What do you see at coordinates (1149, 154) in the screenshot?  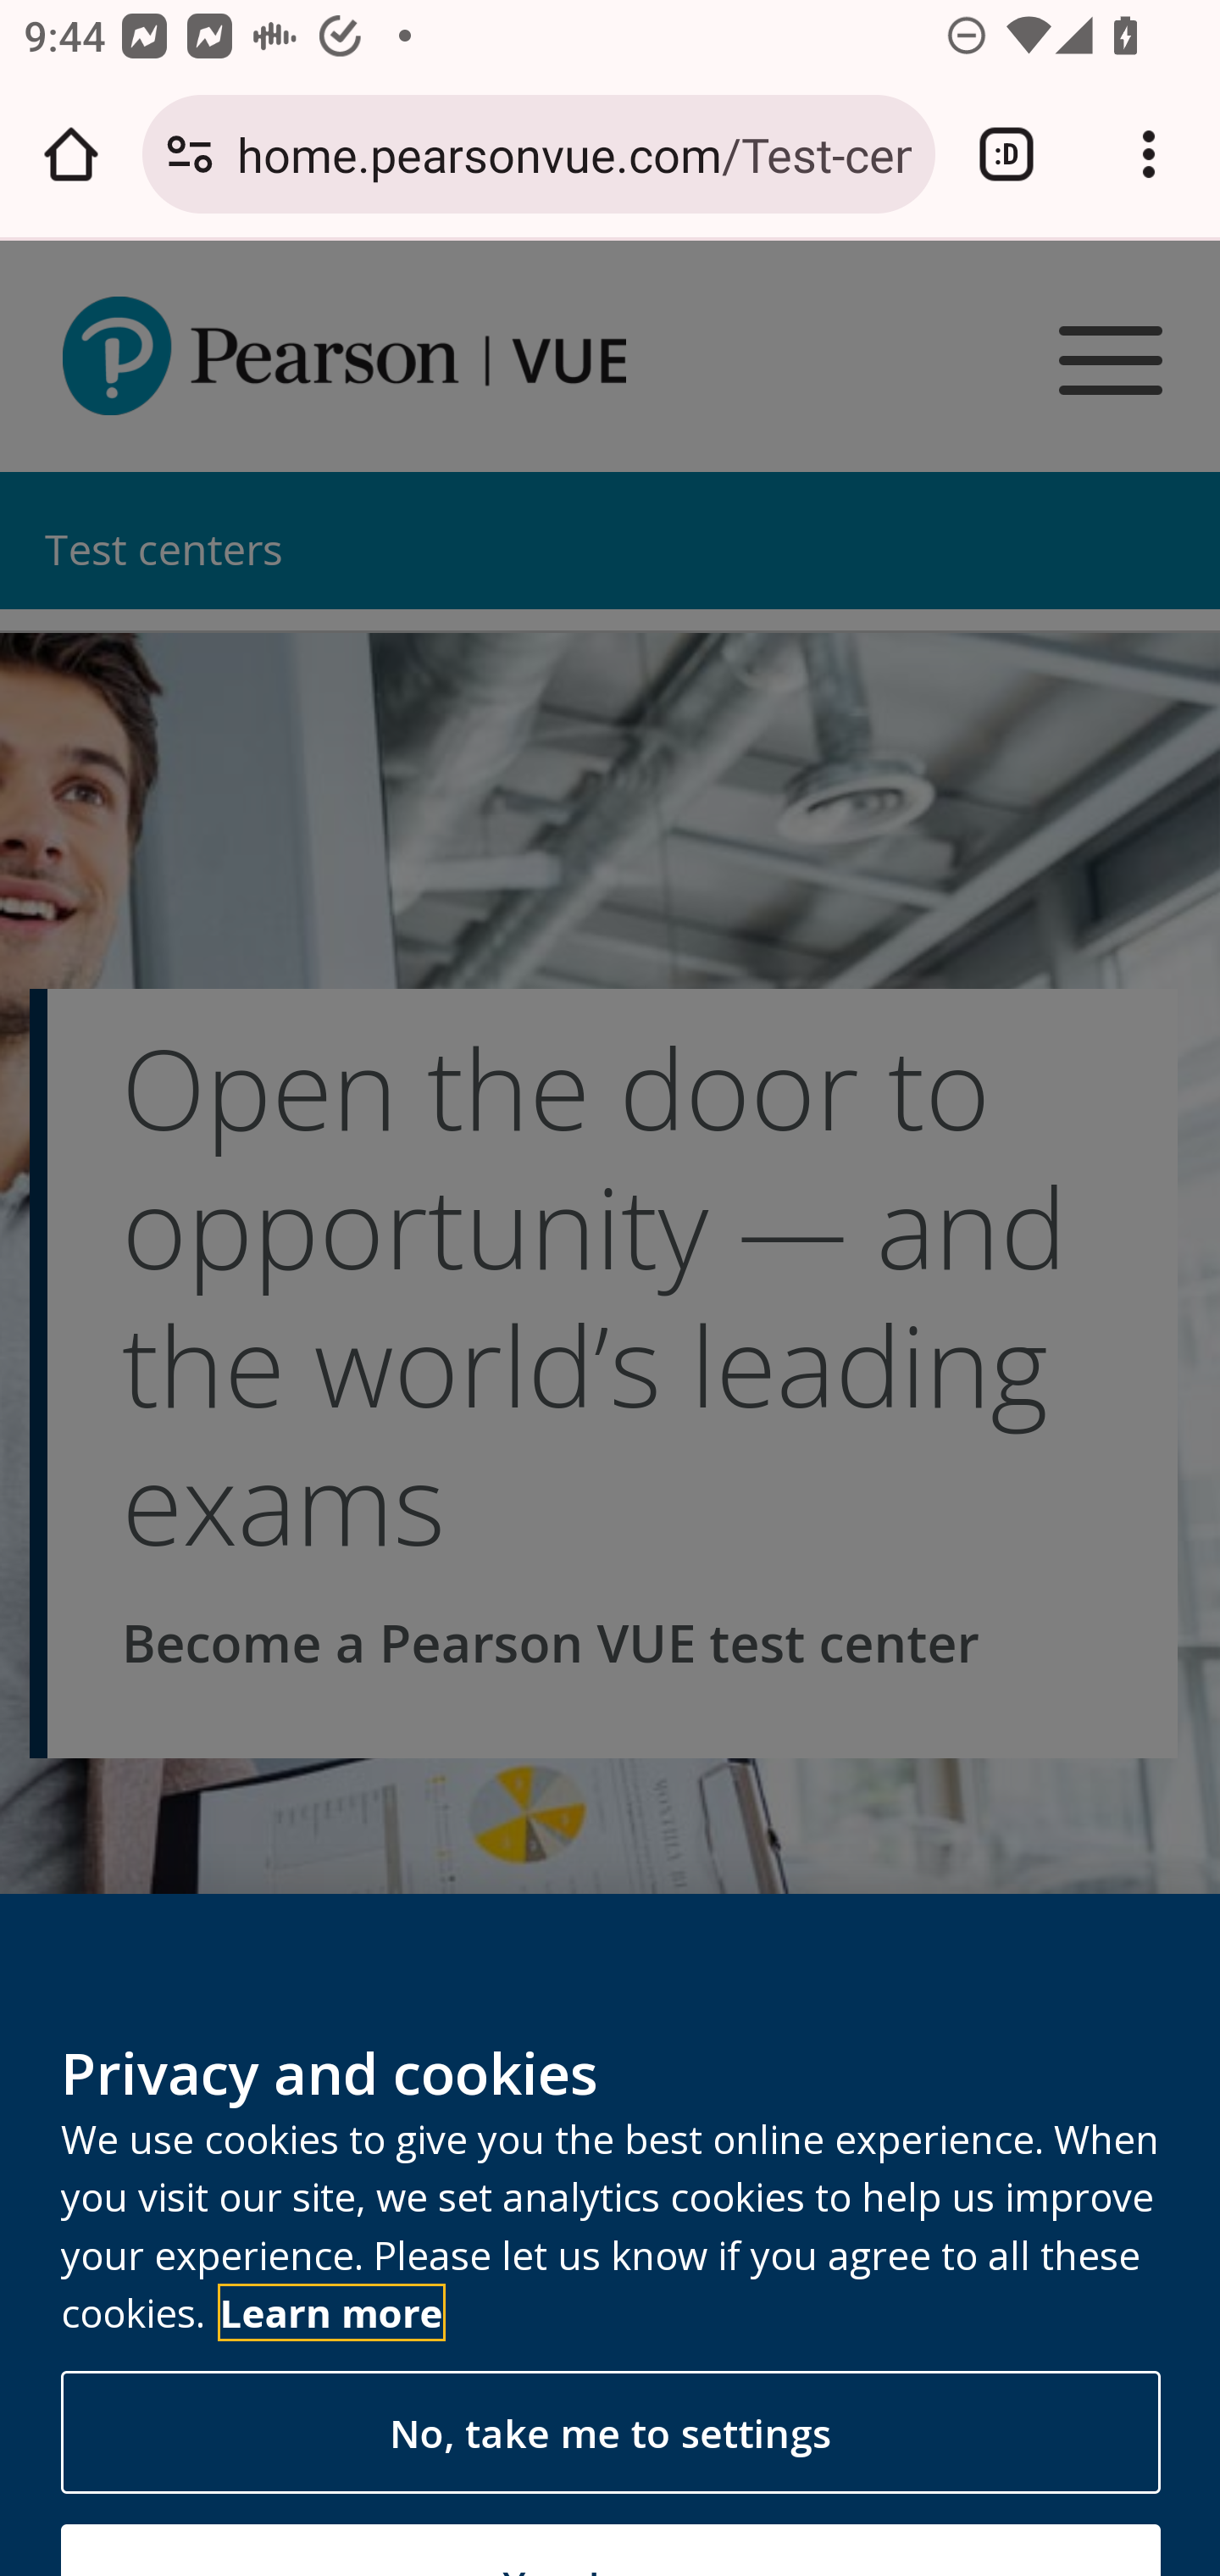 I see `Customize and control Google Chrome` at bounding box center [1149, 154].